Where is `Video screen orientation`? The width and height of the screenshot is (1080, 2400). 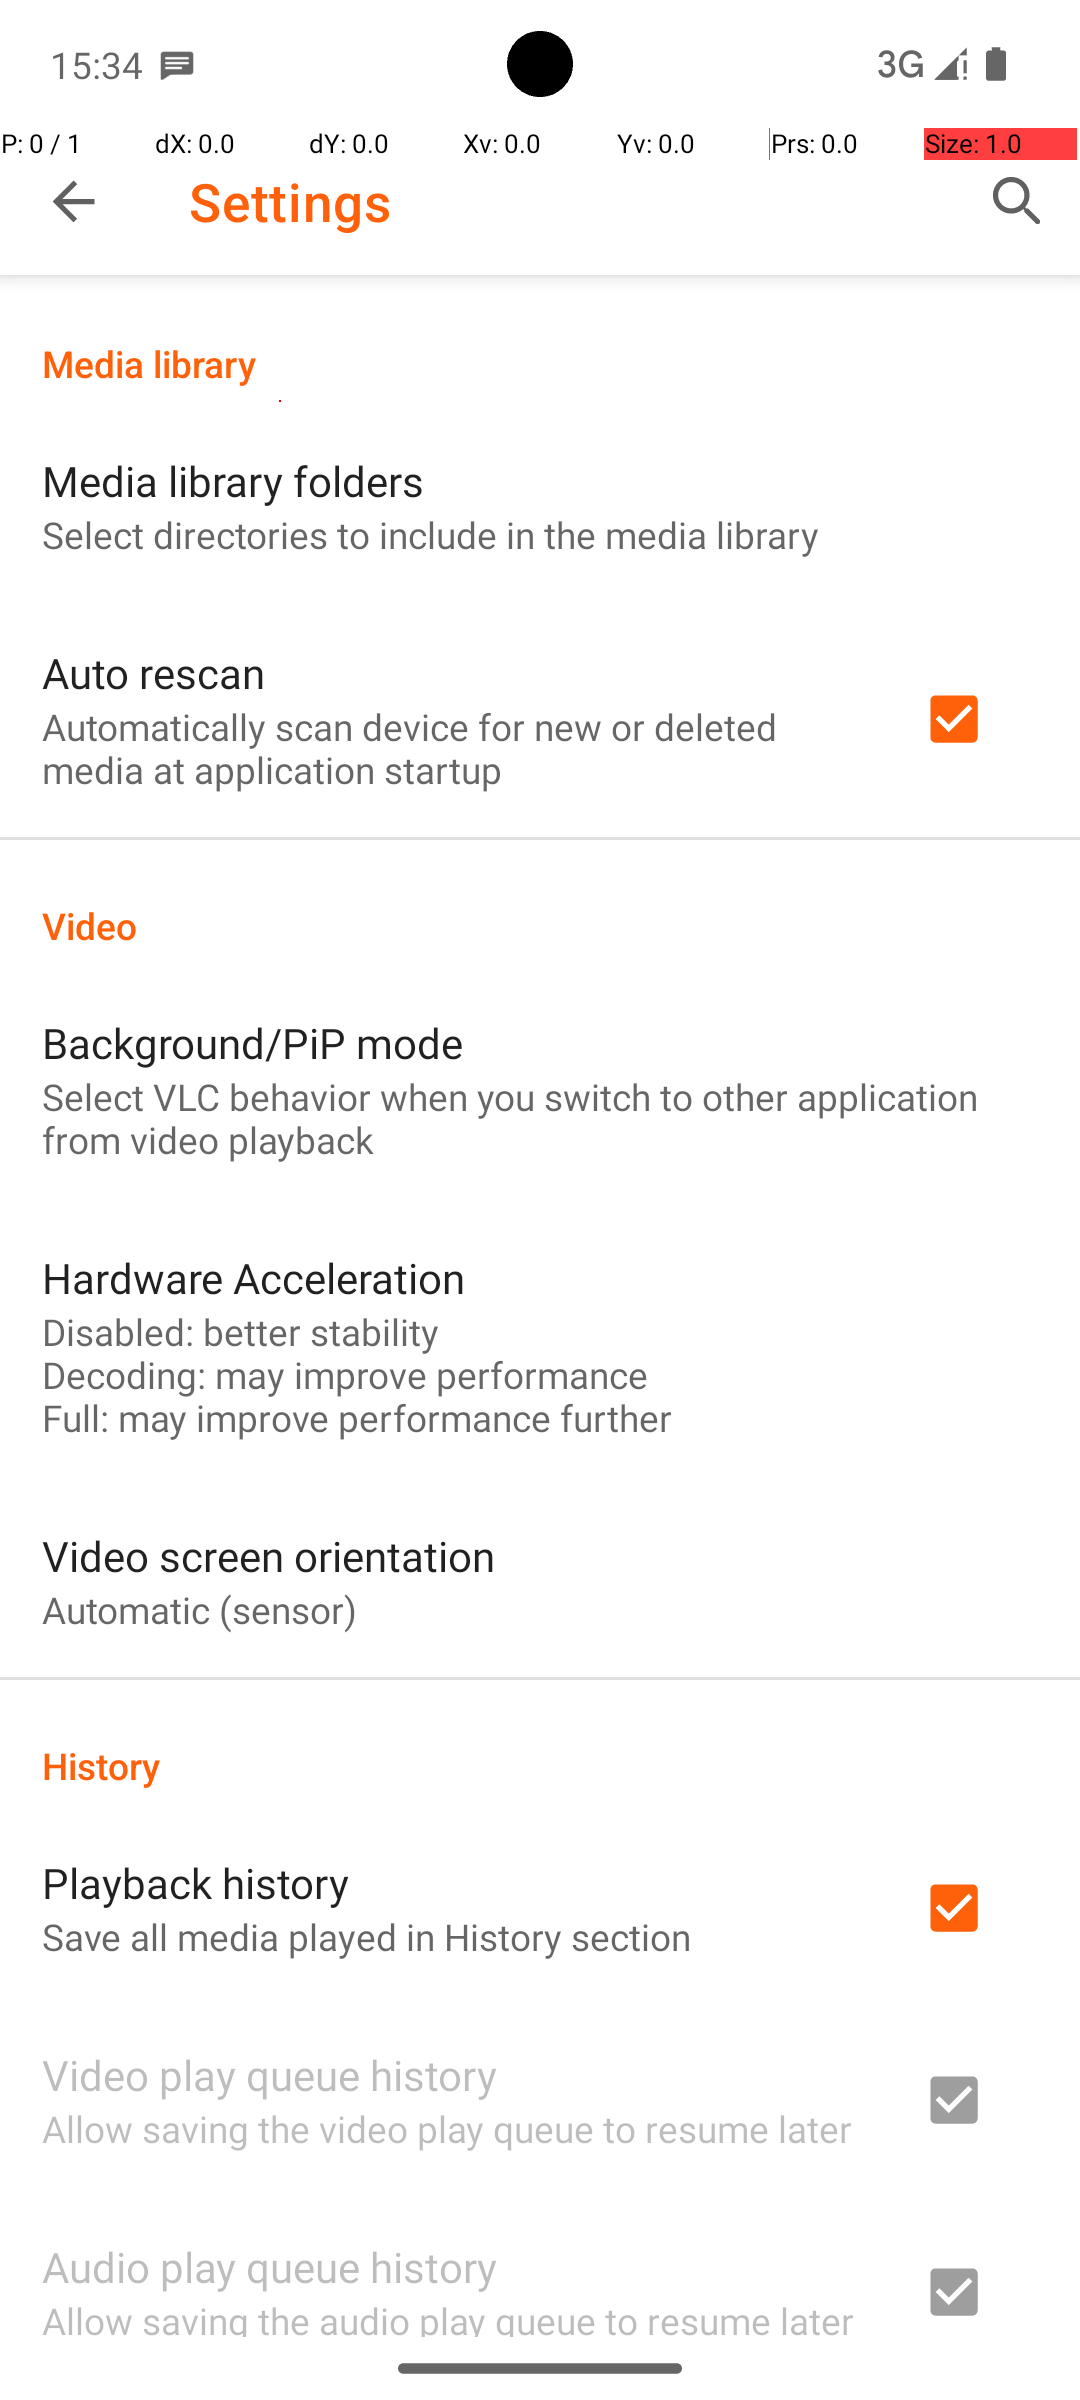
Video screen orientation is located at coordinates (268, 1556).